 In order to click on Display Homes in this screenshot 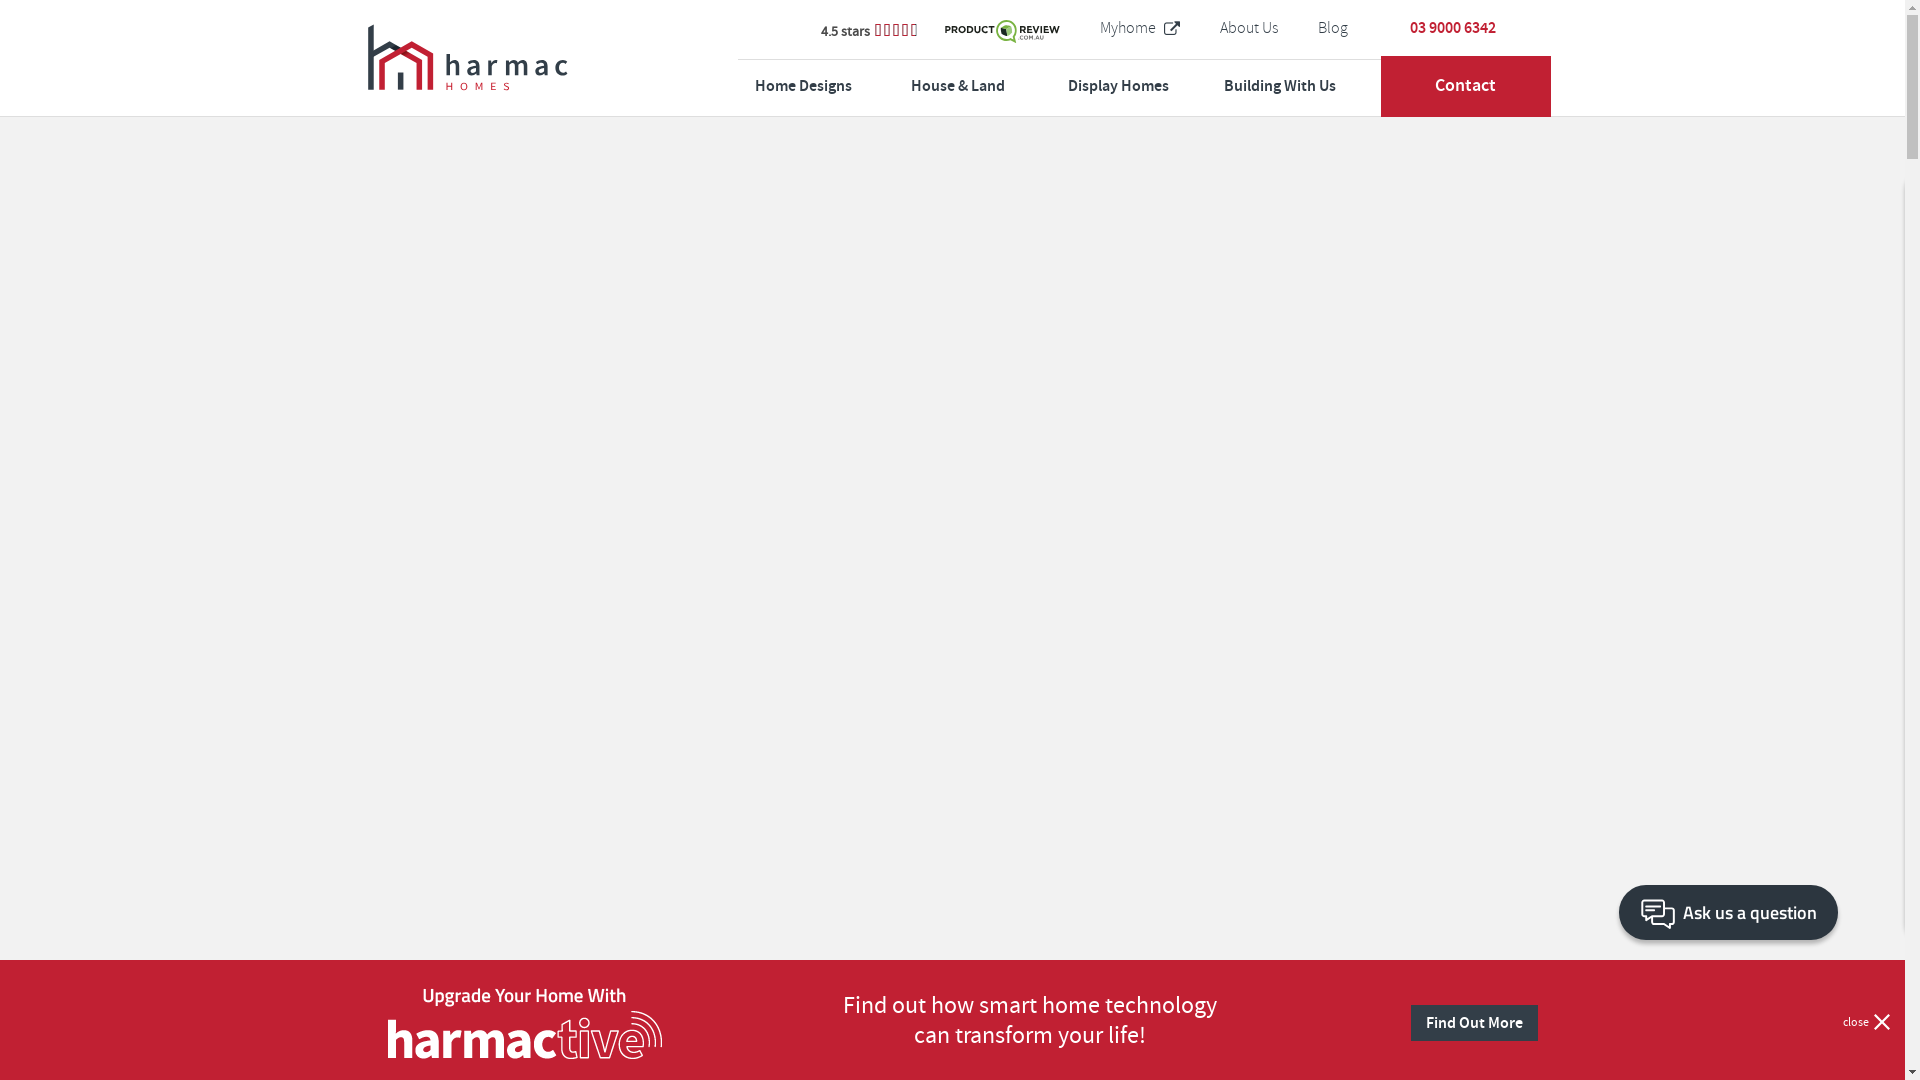, I will do `click(1146, 86)`.